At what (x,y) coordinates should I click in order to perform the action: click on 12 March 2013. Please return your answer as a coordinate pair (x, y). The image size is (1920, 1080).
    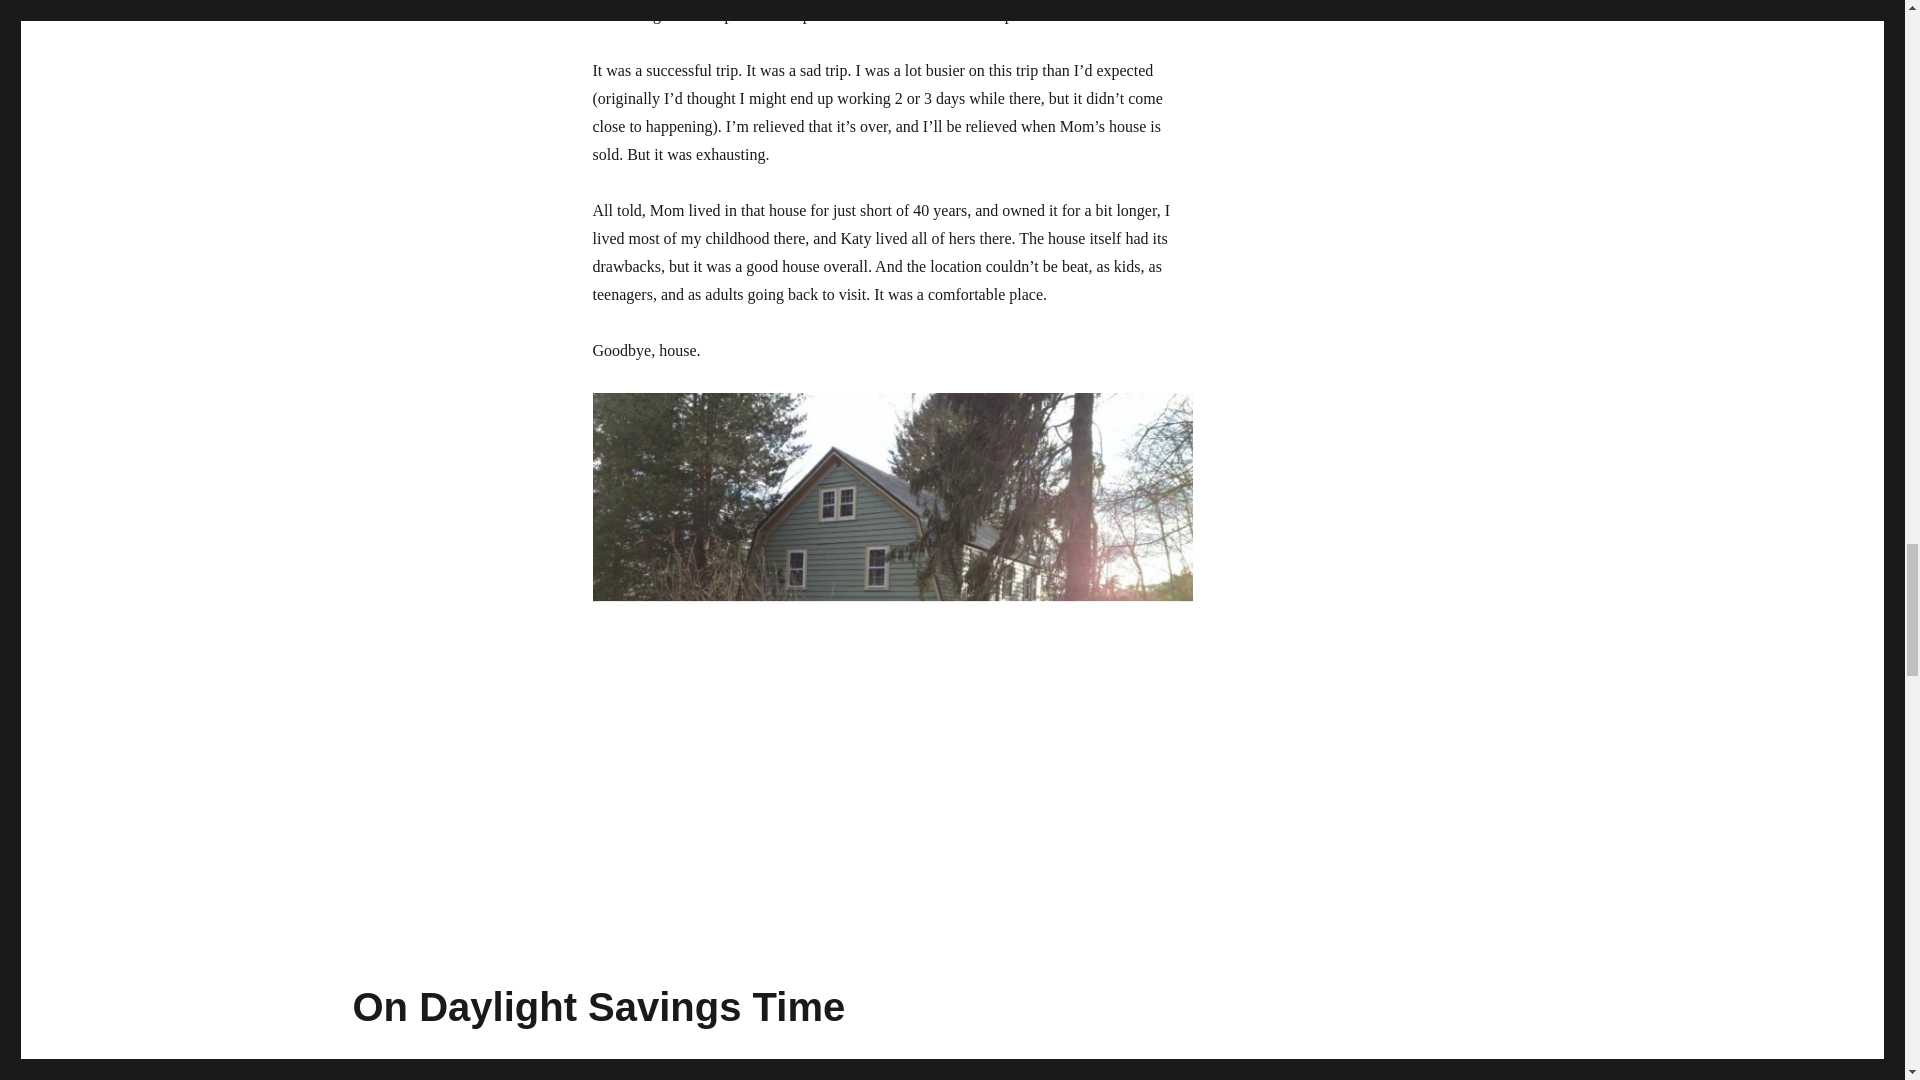
    Looking at the image, I should click on (395, 1078).